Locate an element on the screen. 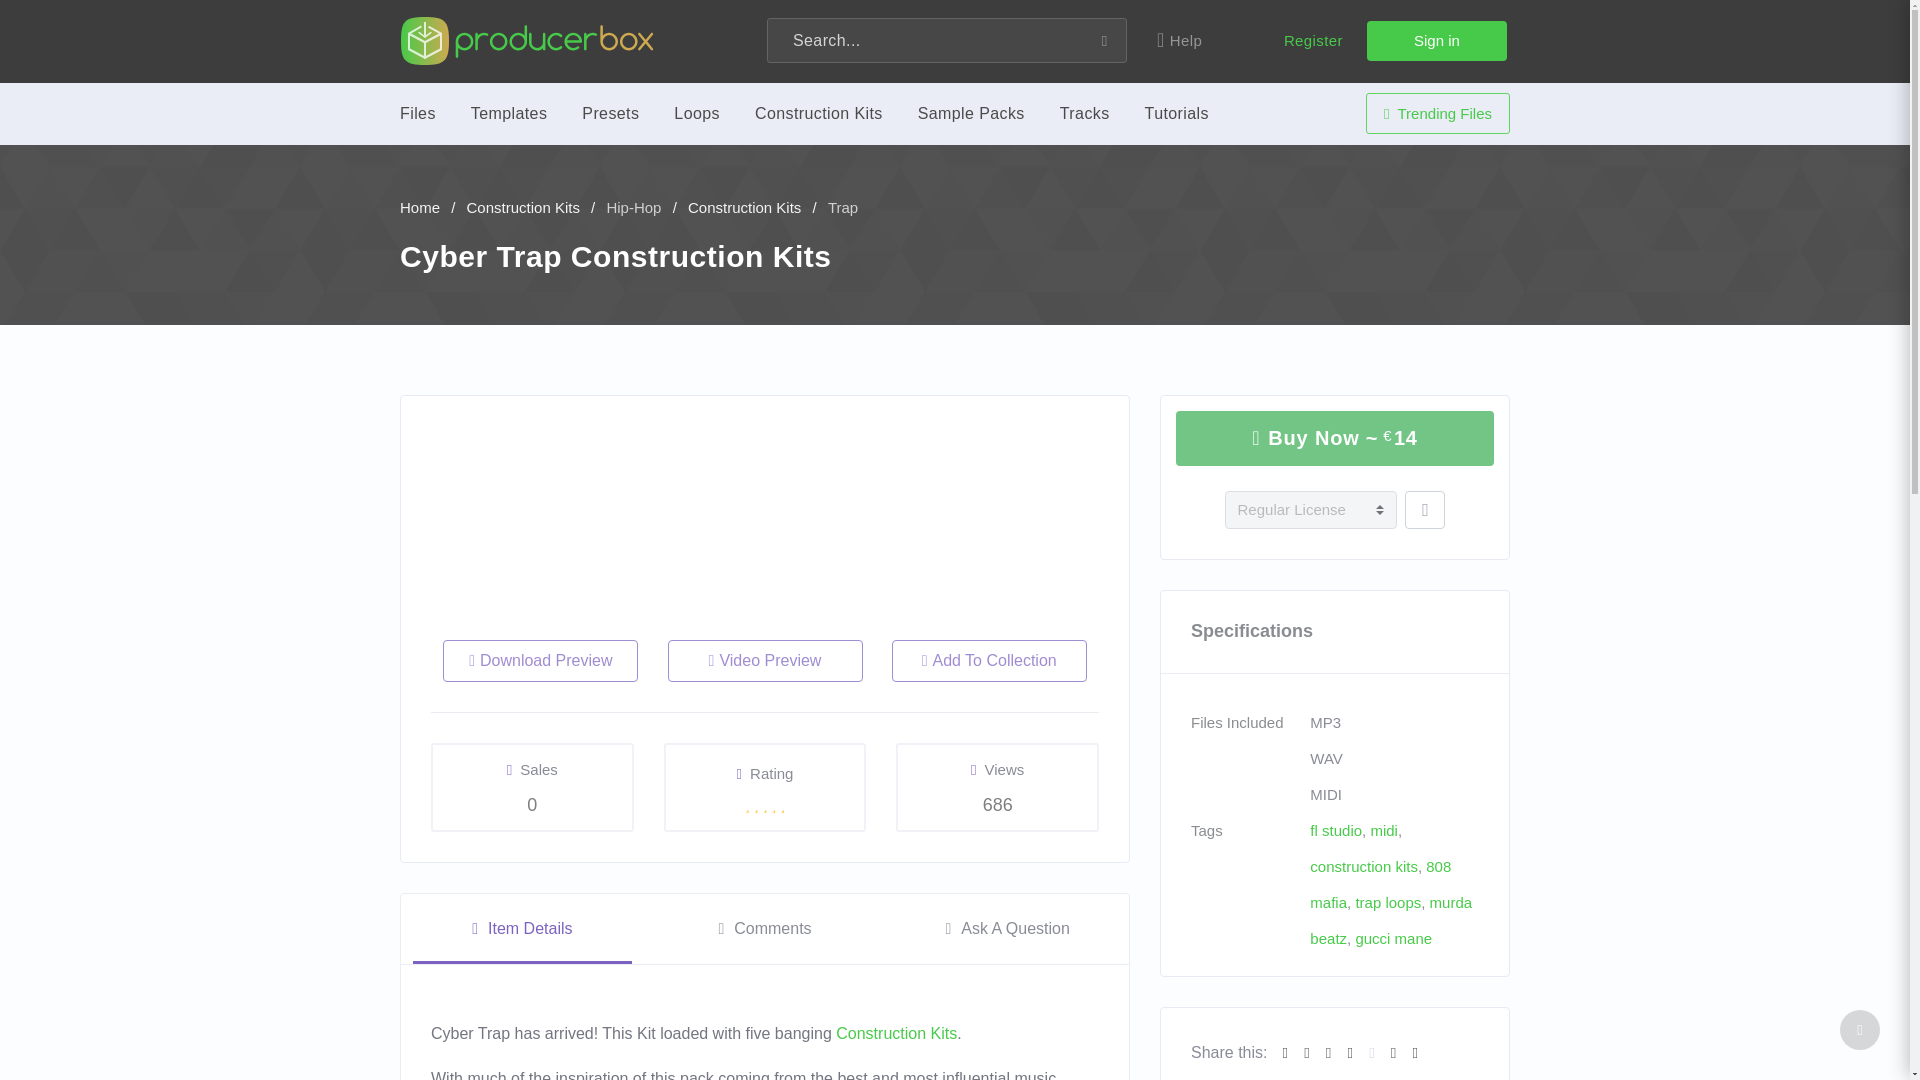  Help is located at coordinates (1189, 41).